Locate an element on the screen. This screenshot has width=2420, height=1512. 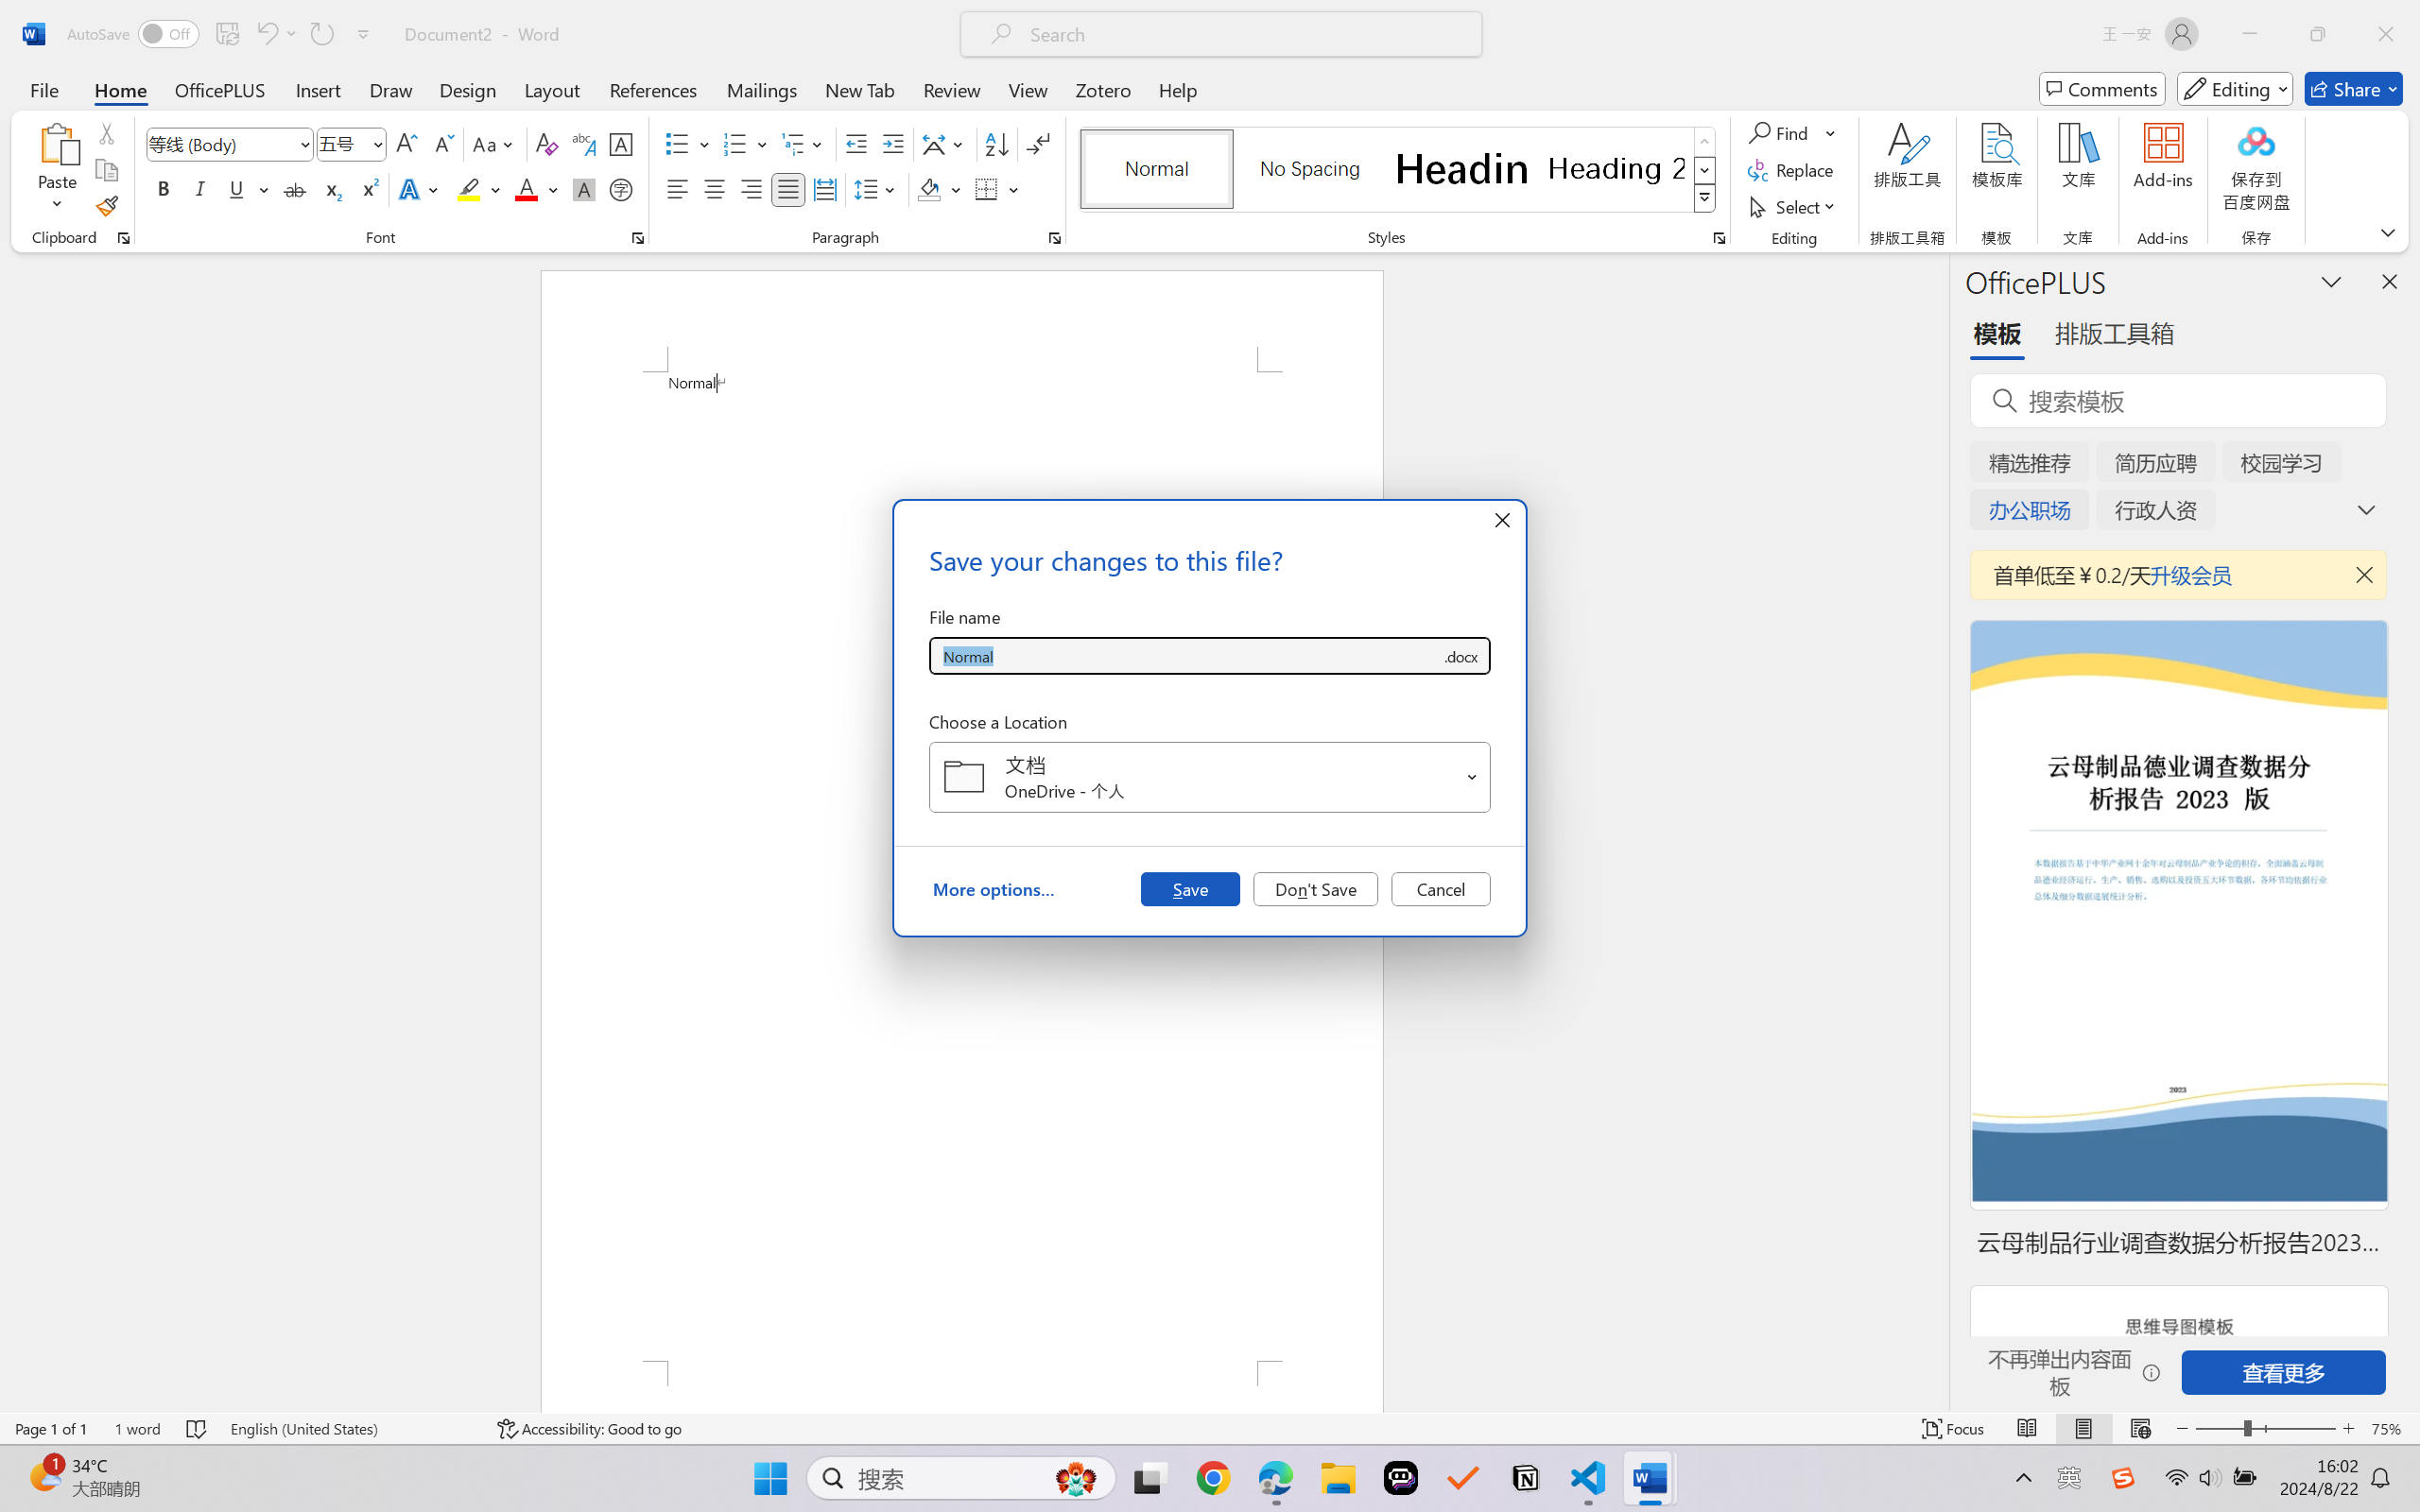
Notion is located at coordinates (1526, 1478).